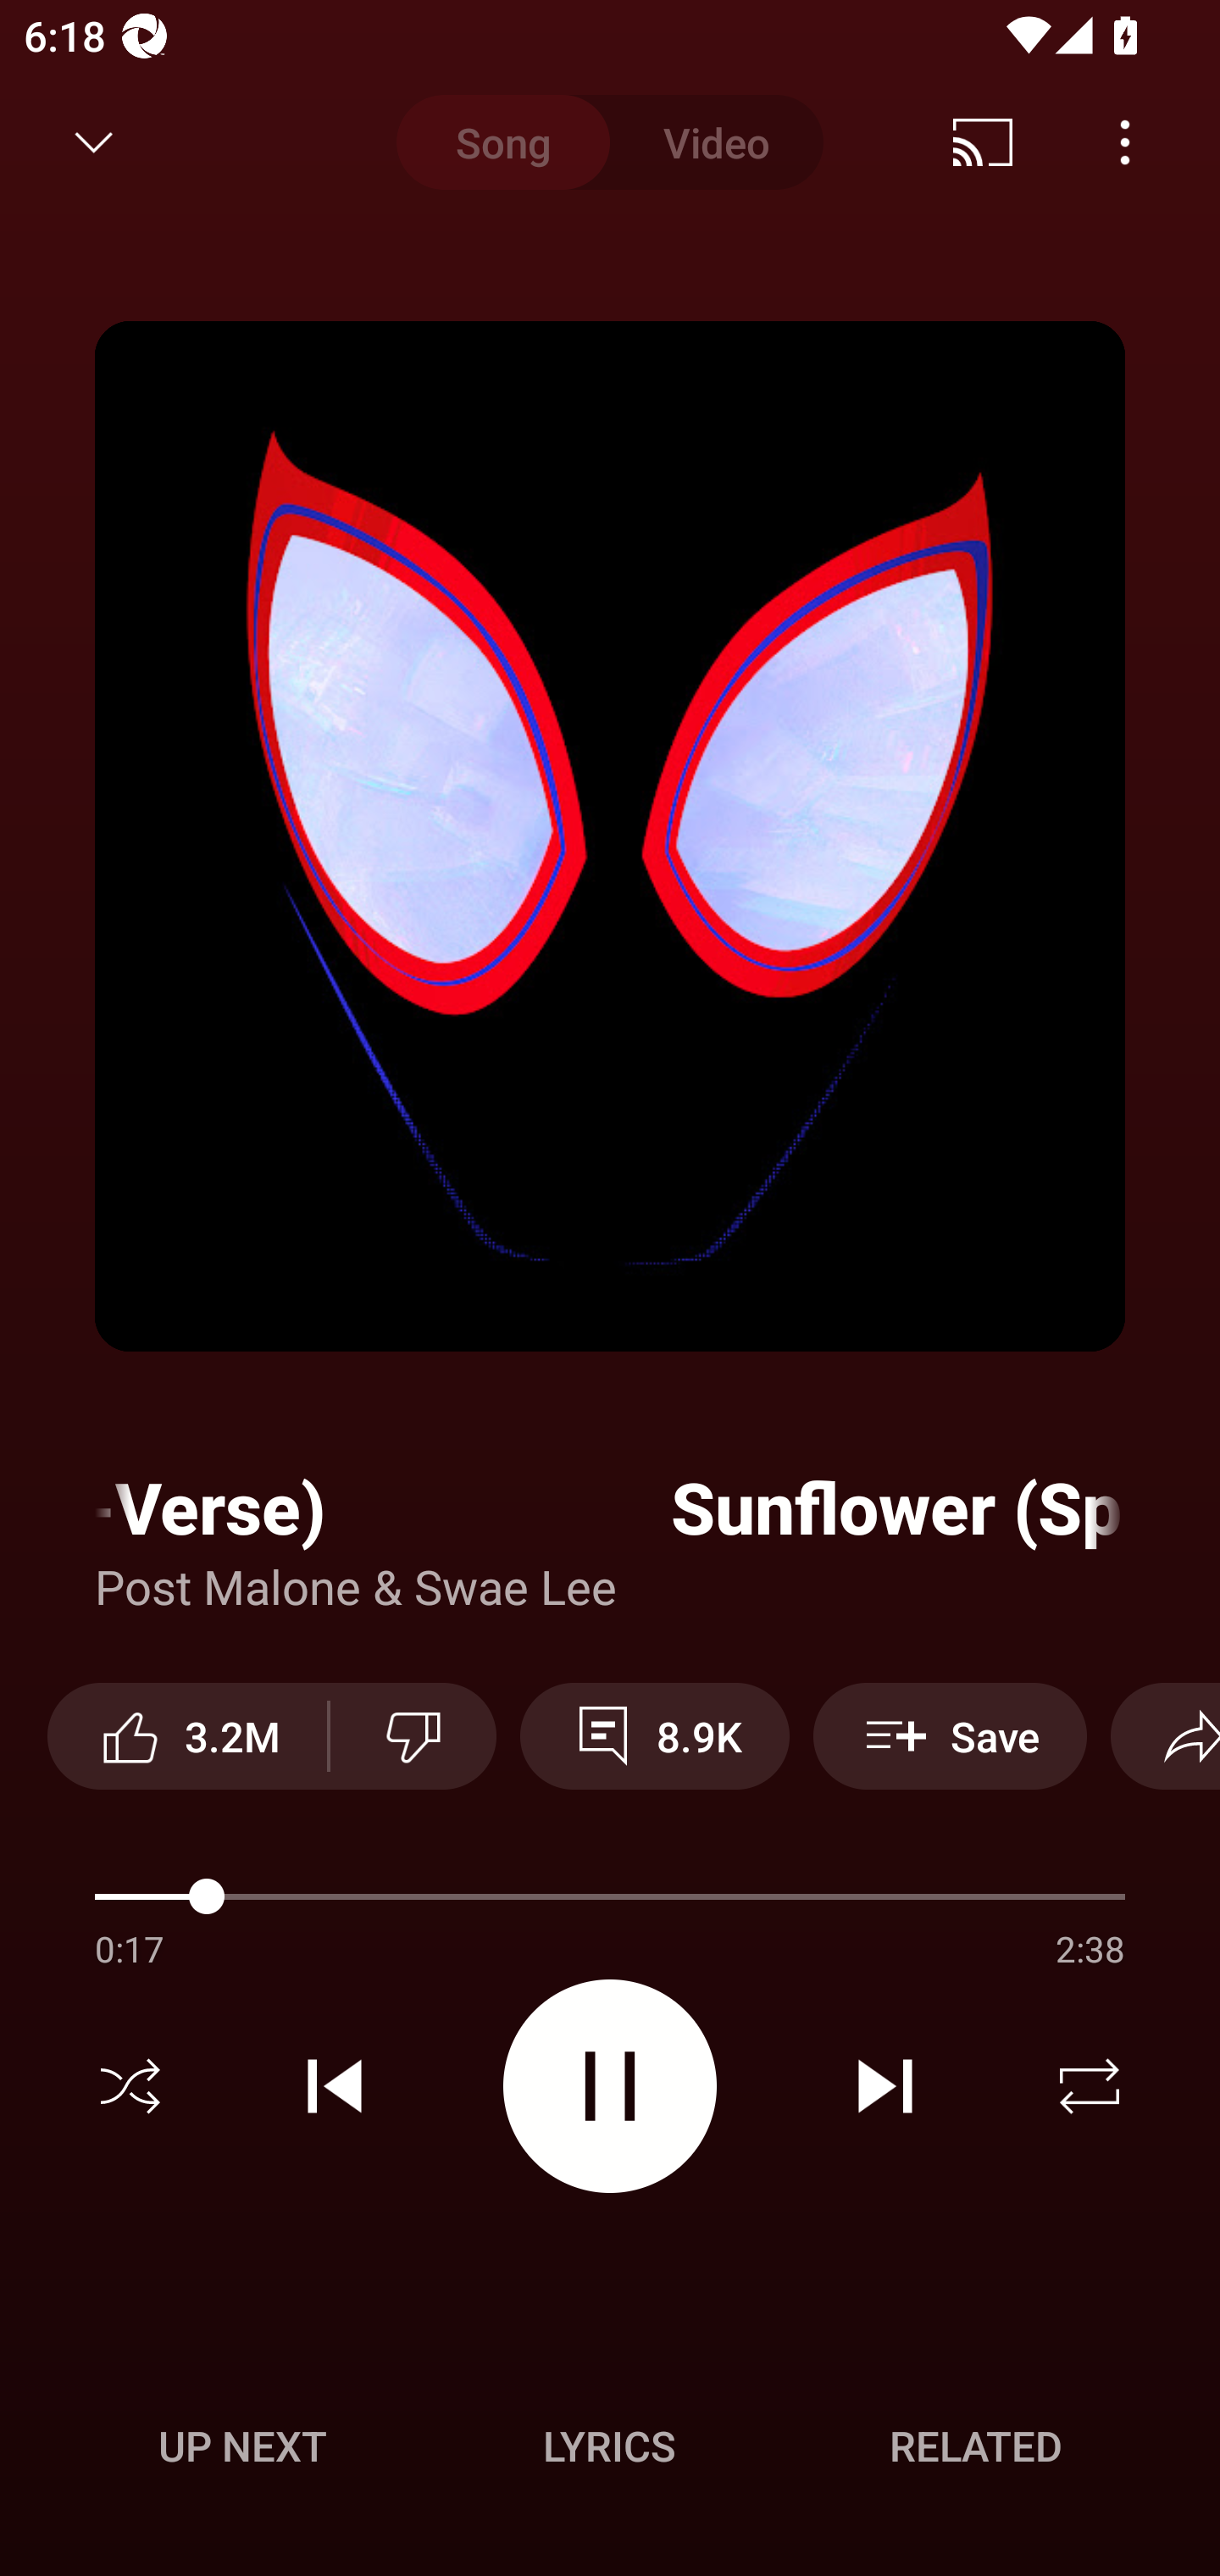 The image size is (1220, 2576). I want to click on Cast. Disconnected, so click(983, 142).